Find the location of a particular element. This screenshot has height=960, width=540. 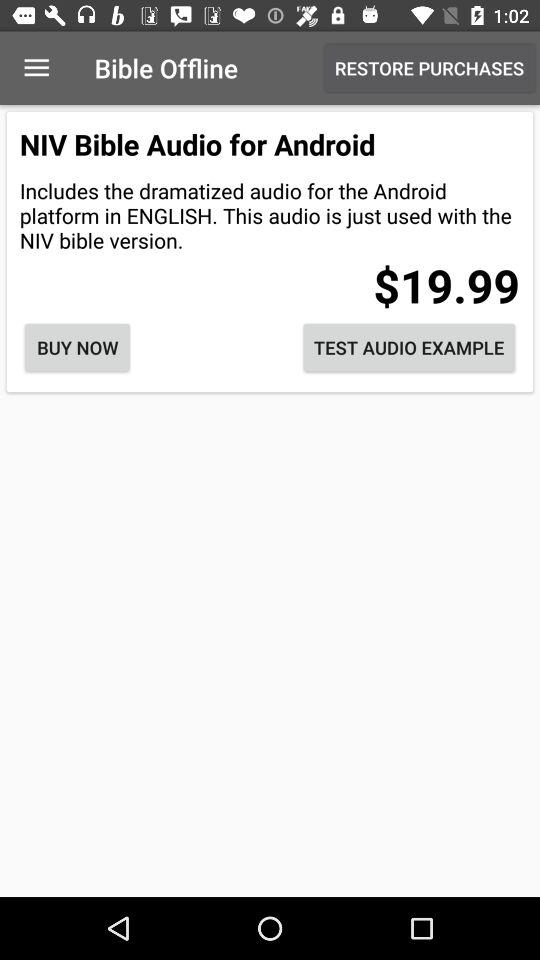

launch item next to the bible offline is located at coordinates (36, 68).